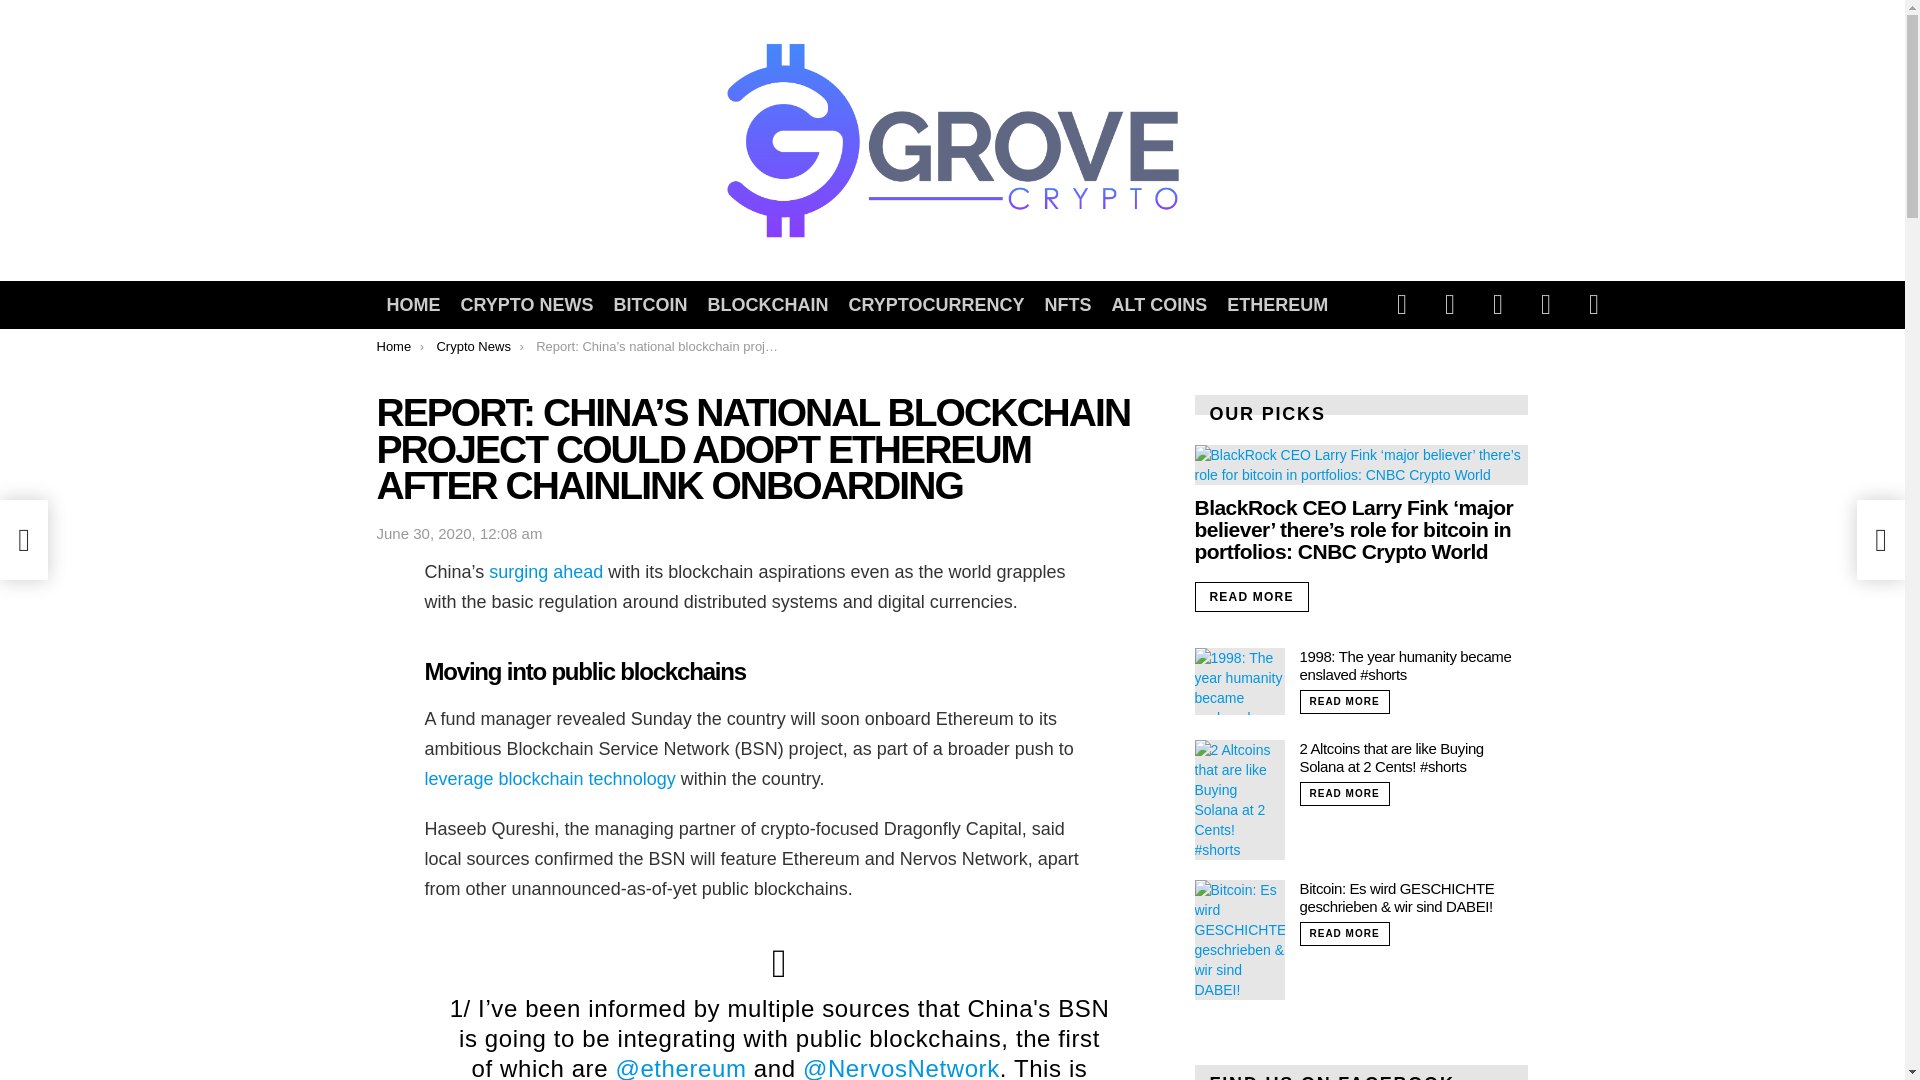  I want to click on BITCOIN, so click(651, 304).